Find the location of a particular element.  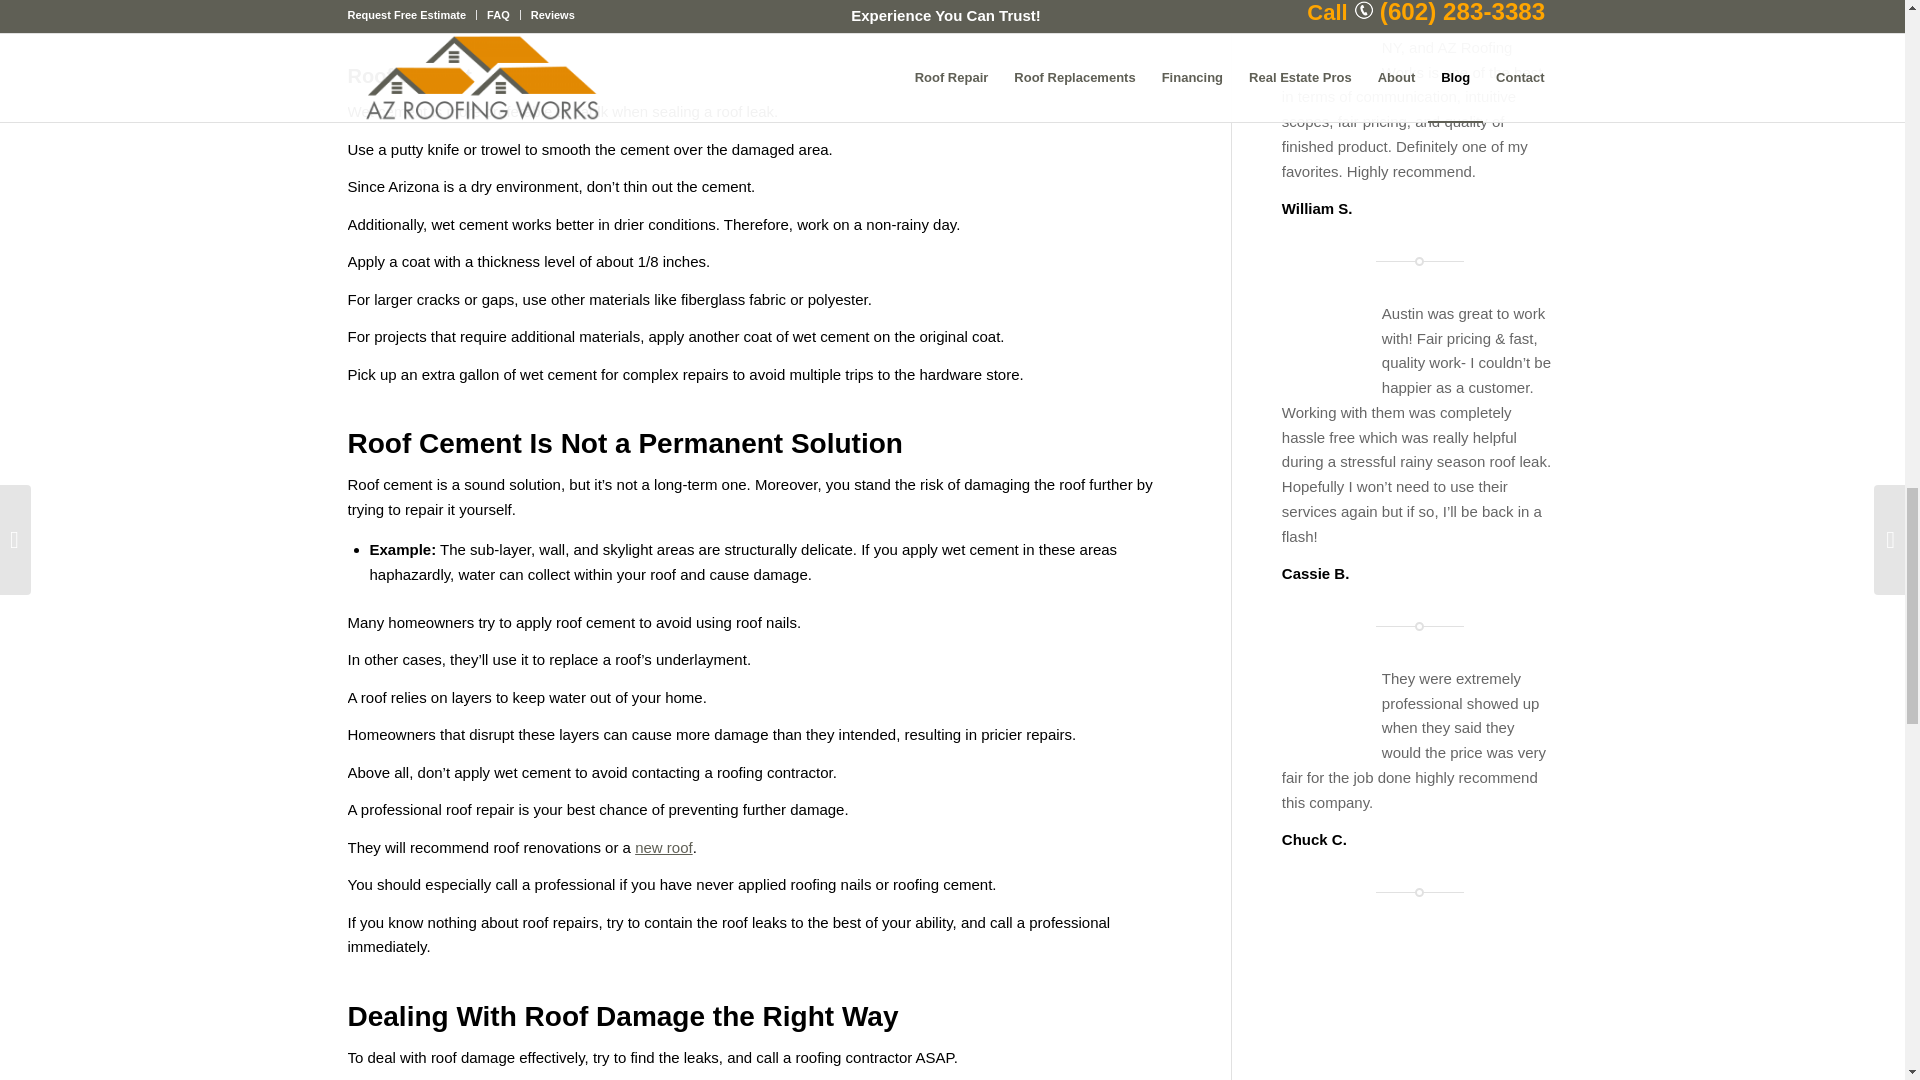

new roof is located at coordinates (664, 848).